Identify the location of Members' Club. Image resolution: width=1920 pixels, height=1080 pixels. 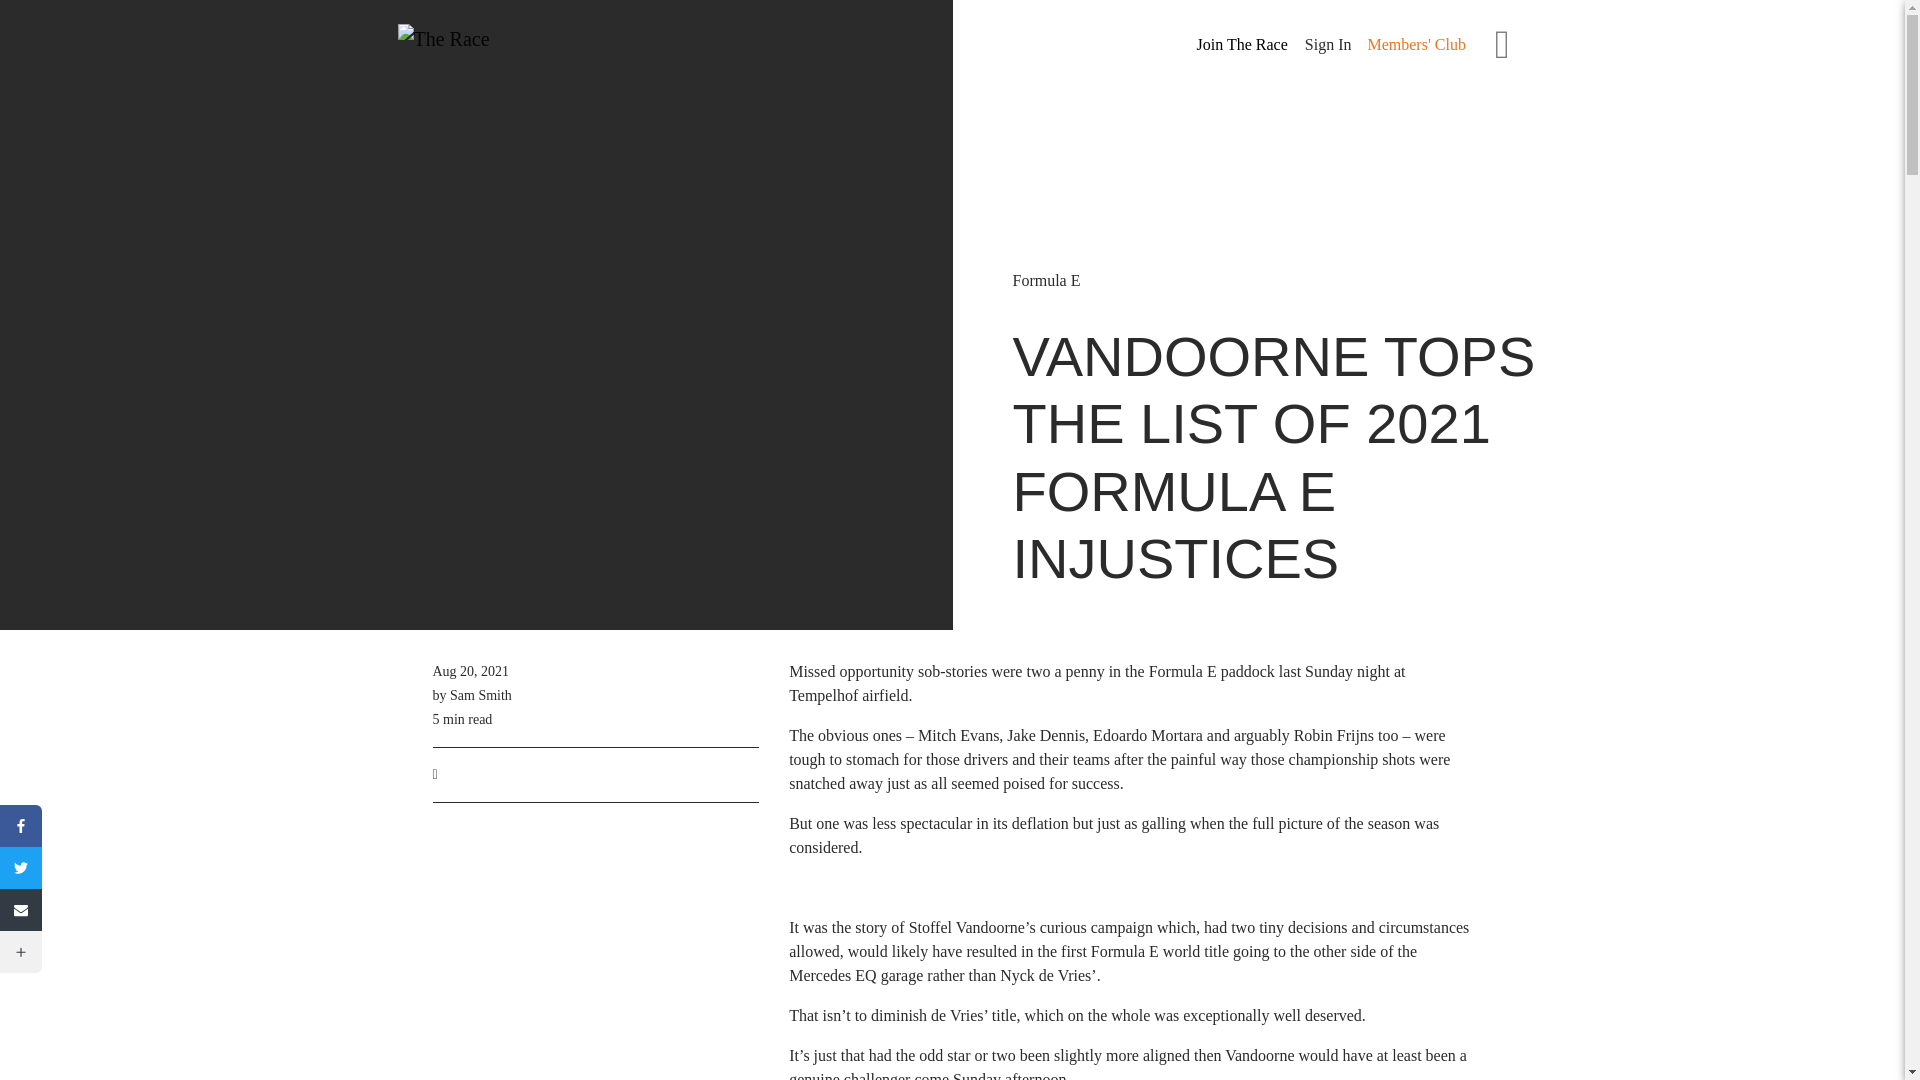
(1416, 44).